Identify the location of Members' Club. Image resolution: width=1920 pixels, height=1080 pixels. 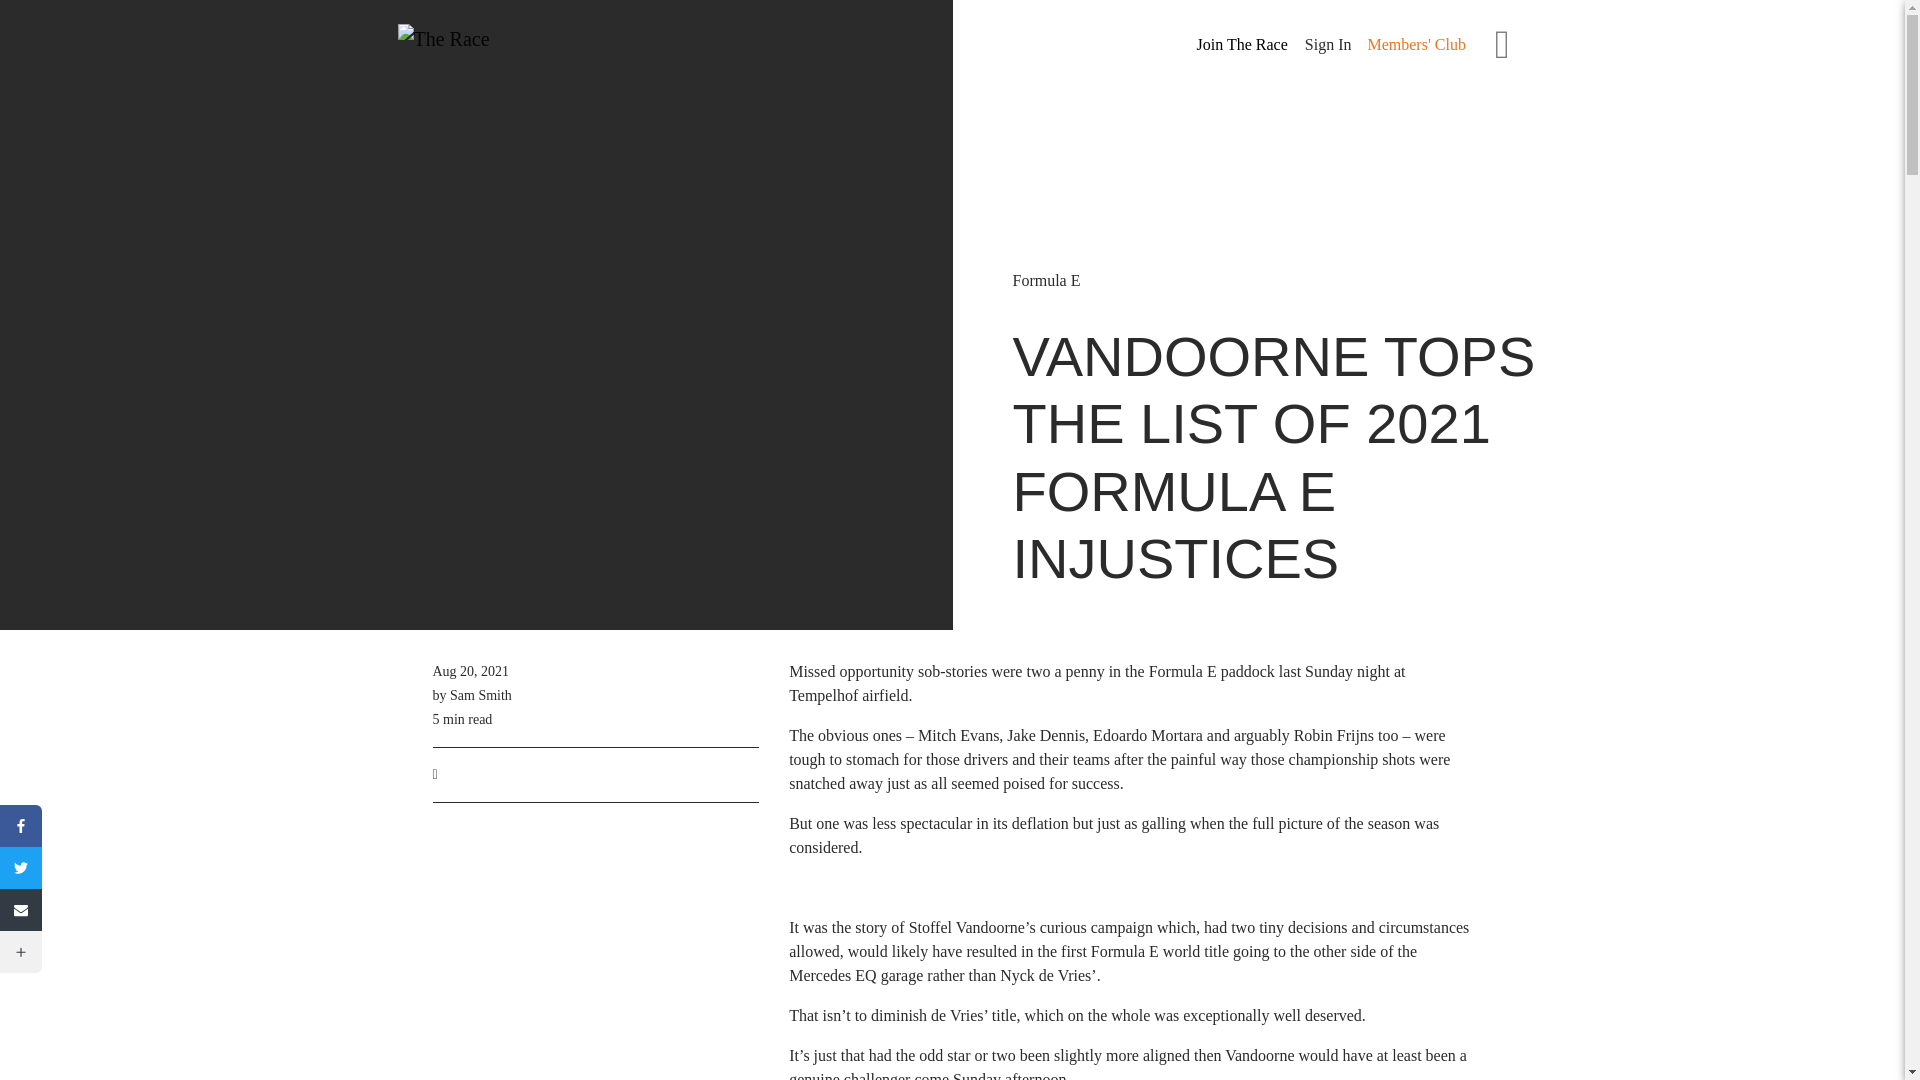
(1416, 44).